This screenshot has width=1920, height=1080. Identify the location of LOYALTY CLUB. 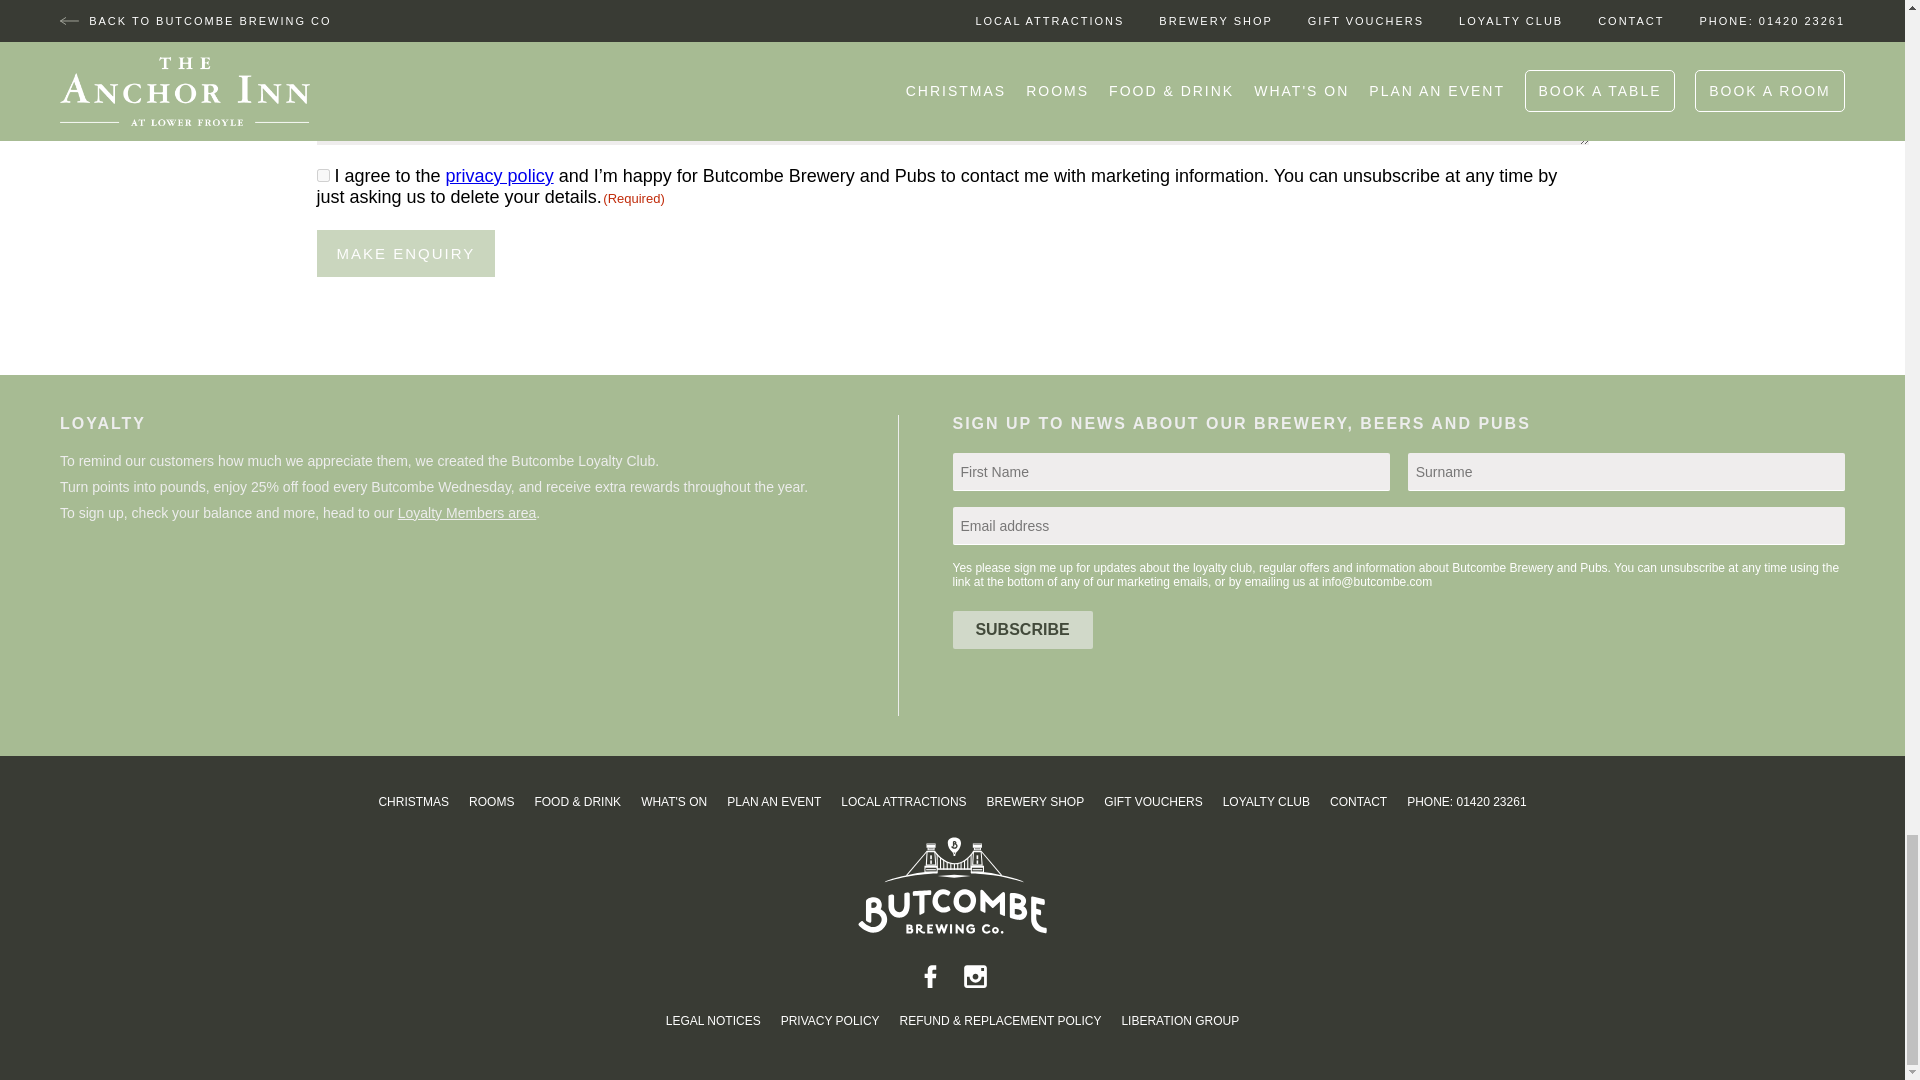
(1266, 802).